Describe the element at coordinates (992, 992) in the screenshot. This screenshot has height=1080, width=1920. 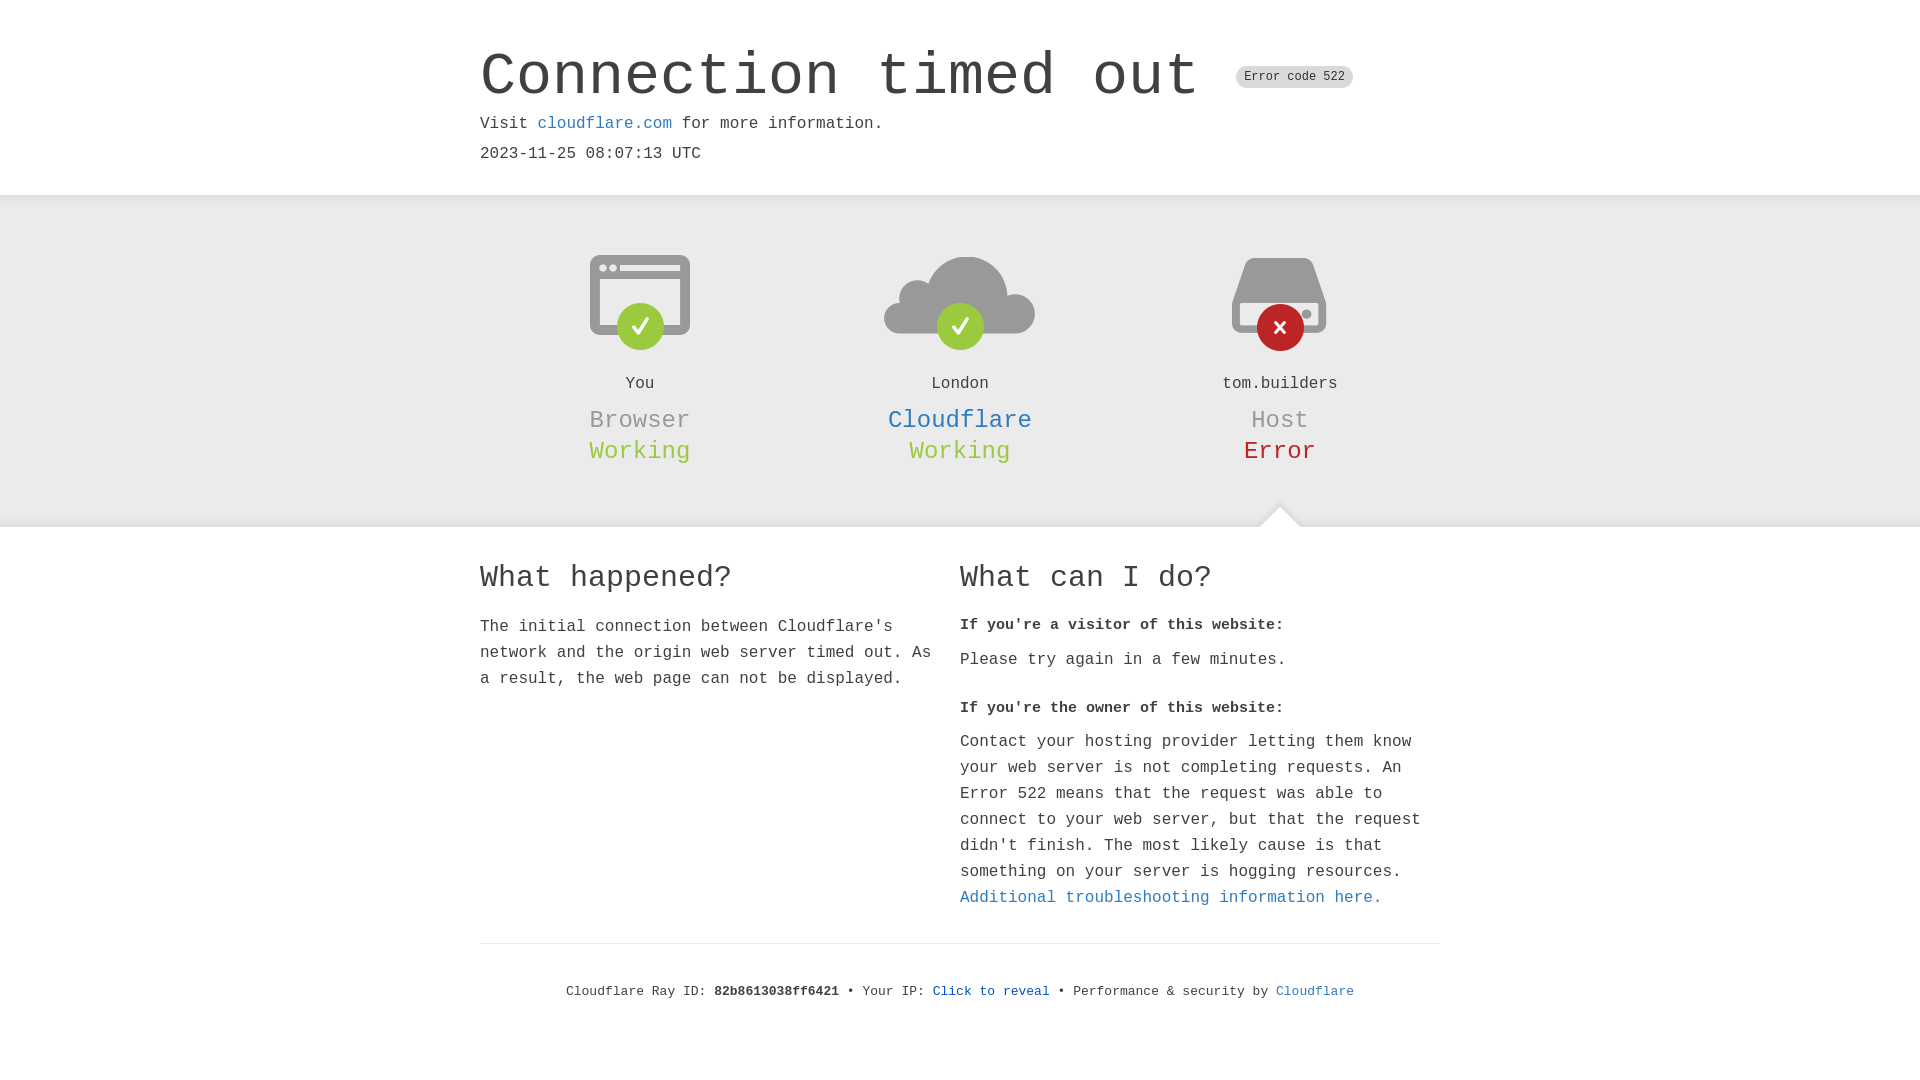
I see `Click to reveal` at that location.